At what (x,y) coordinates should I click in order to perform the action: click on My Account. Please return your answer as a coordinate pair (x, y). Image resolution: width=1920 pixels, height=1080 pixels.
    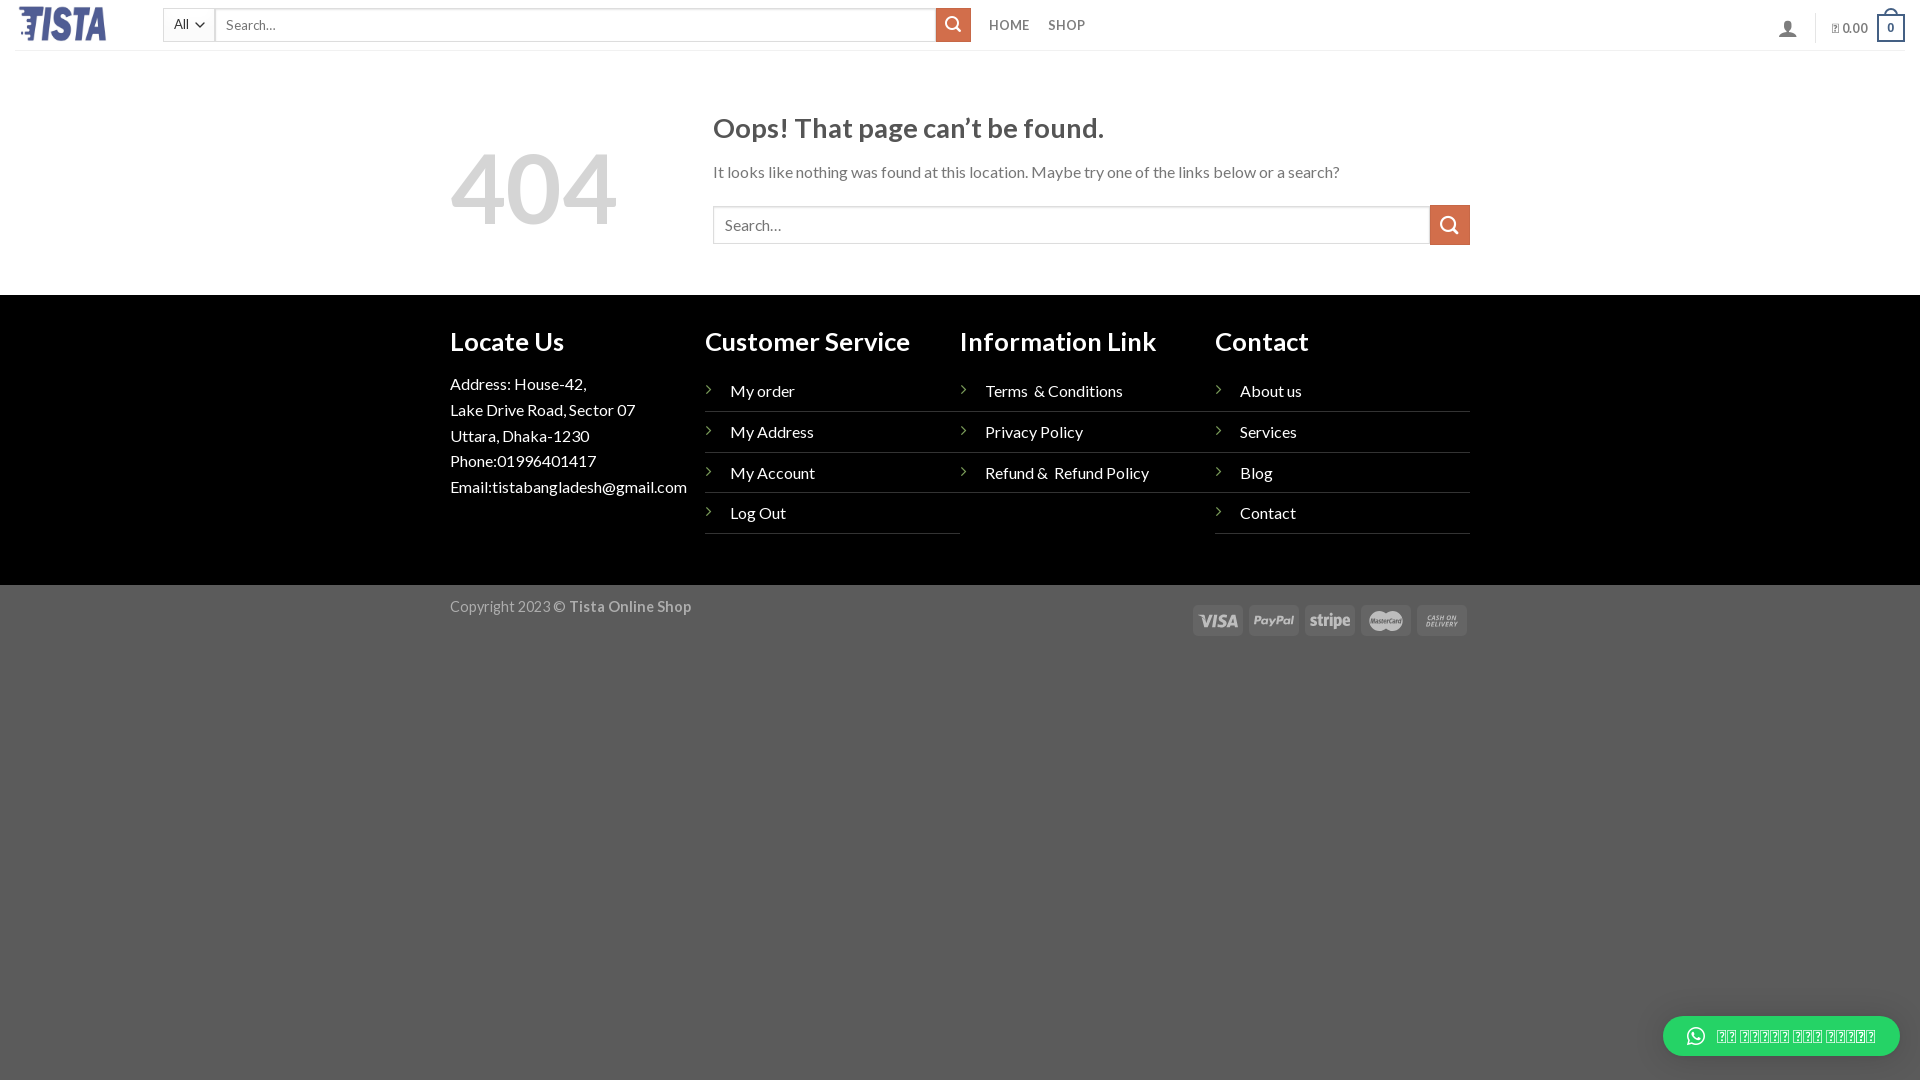
    Looking at the image, I should click on (772, 472).